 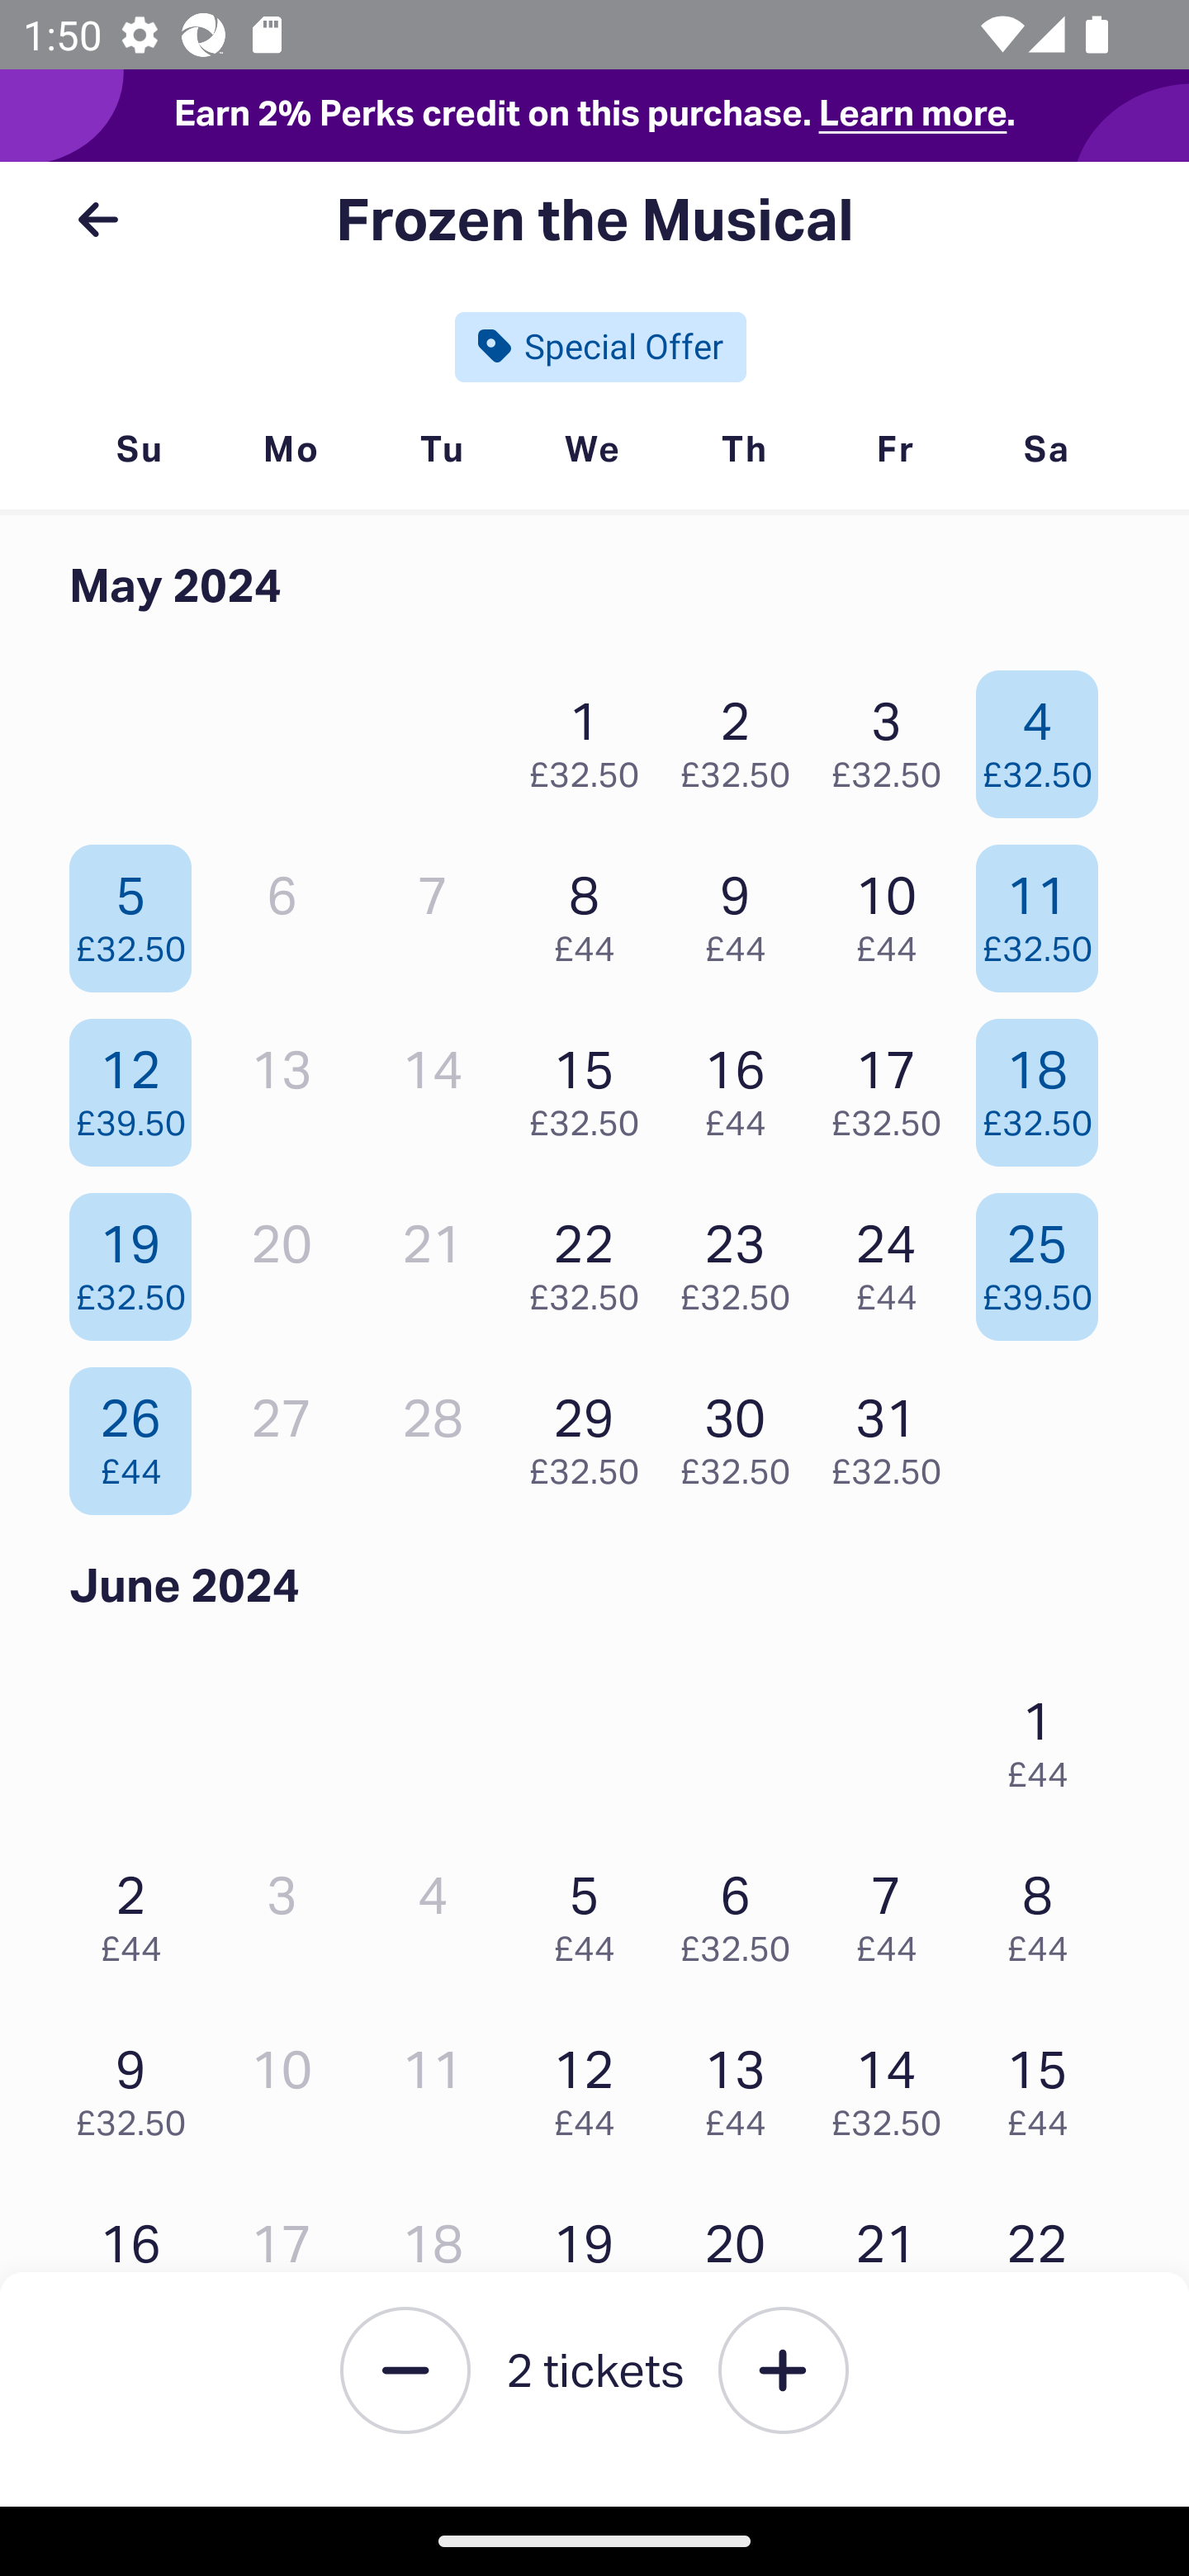 What do you see at coordinates (593, 2261) in the screenshot?
I see `19 £44` at bounding box center [593, 2261].